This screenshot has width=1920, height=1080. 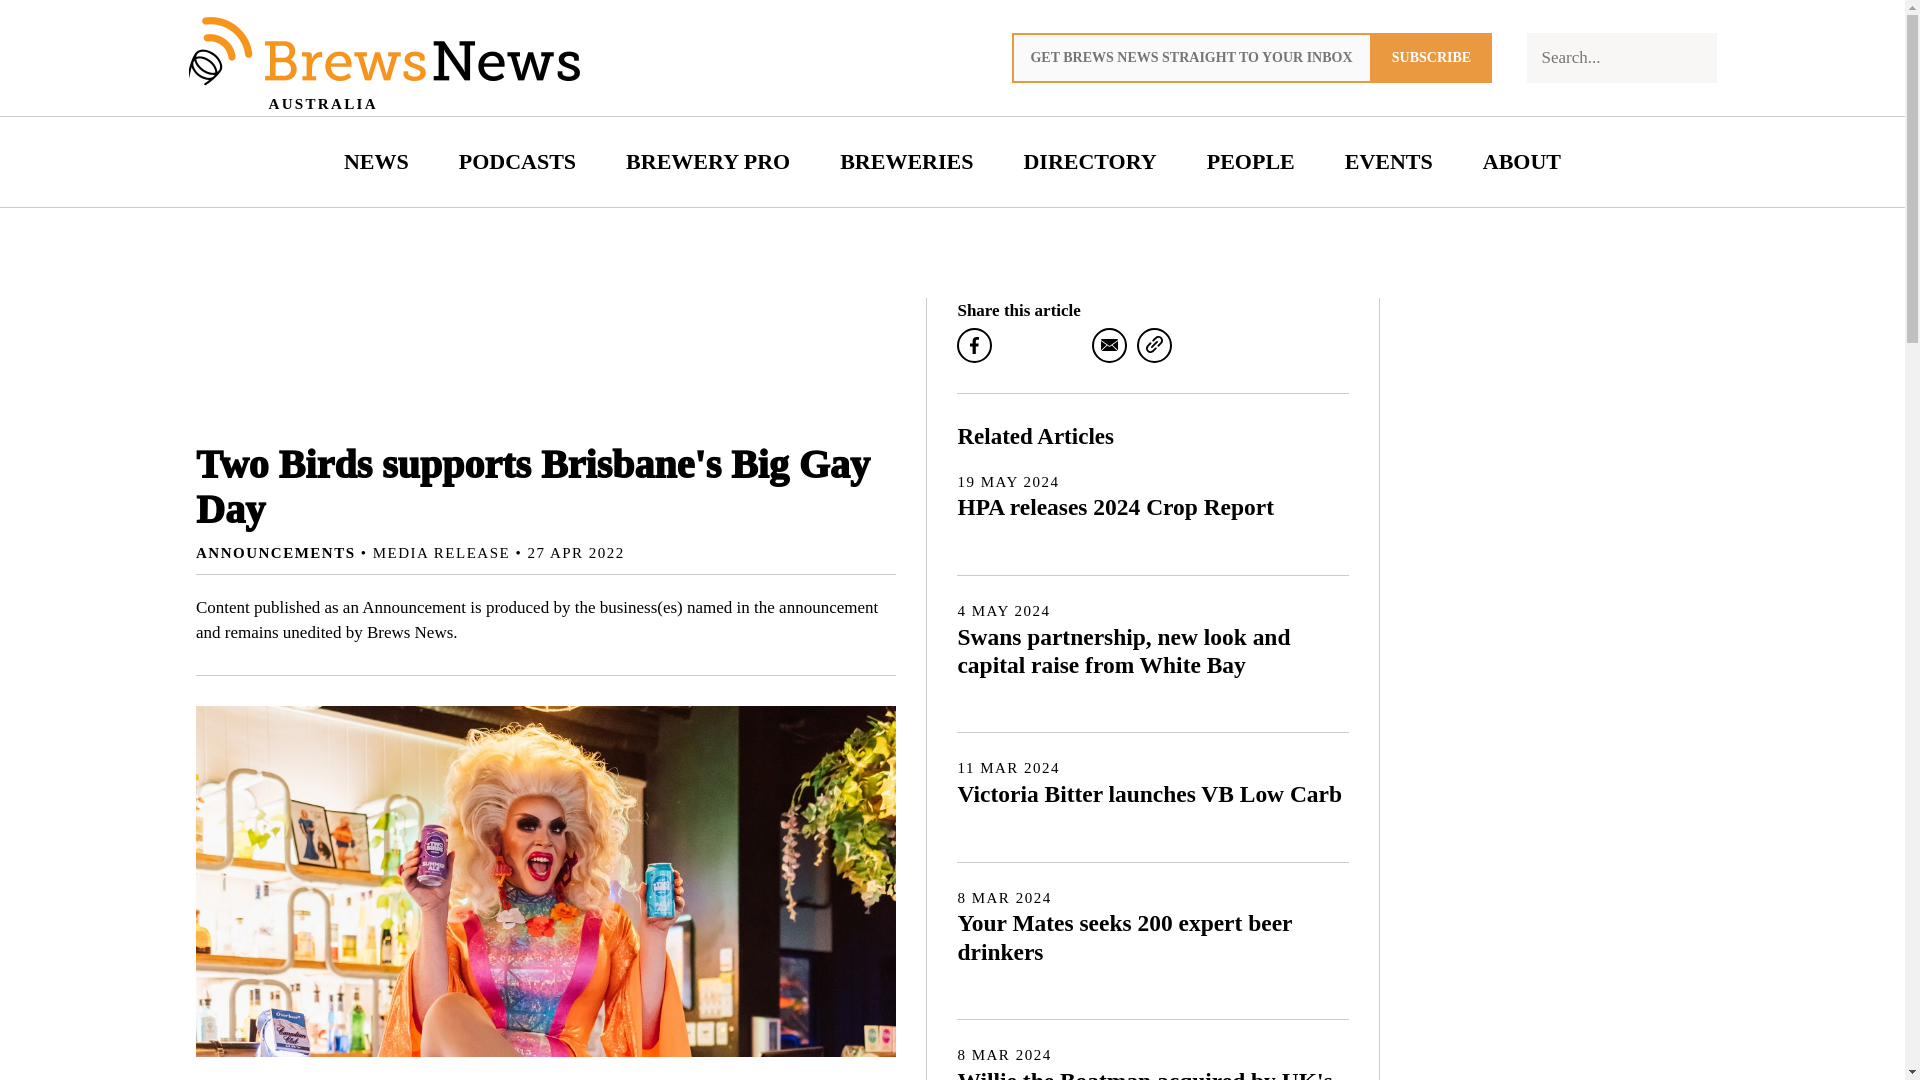 I want to click on PODCASTS, so click(x=517, y=162).